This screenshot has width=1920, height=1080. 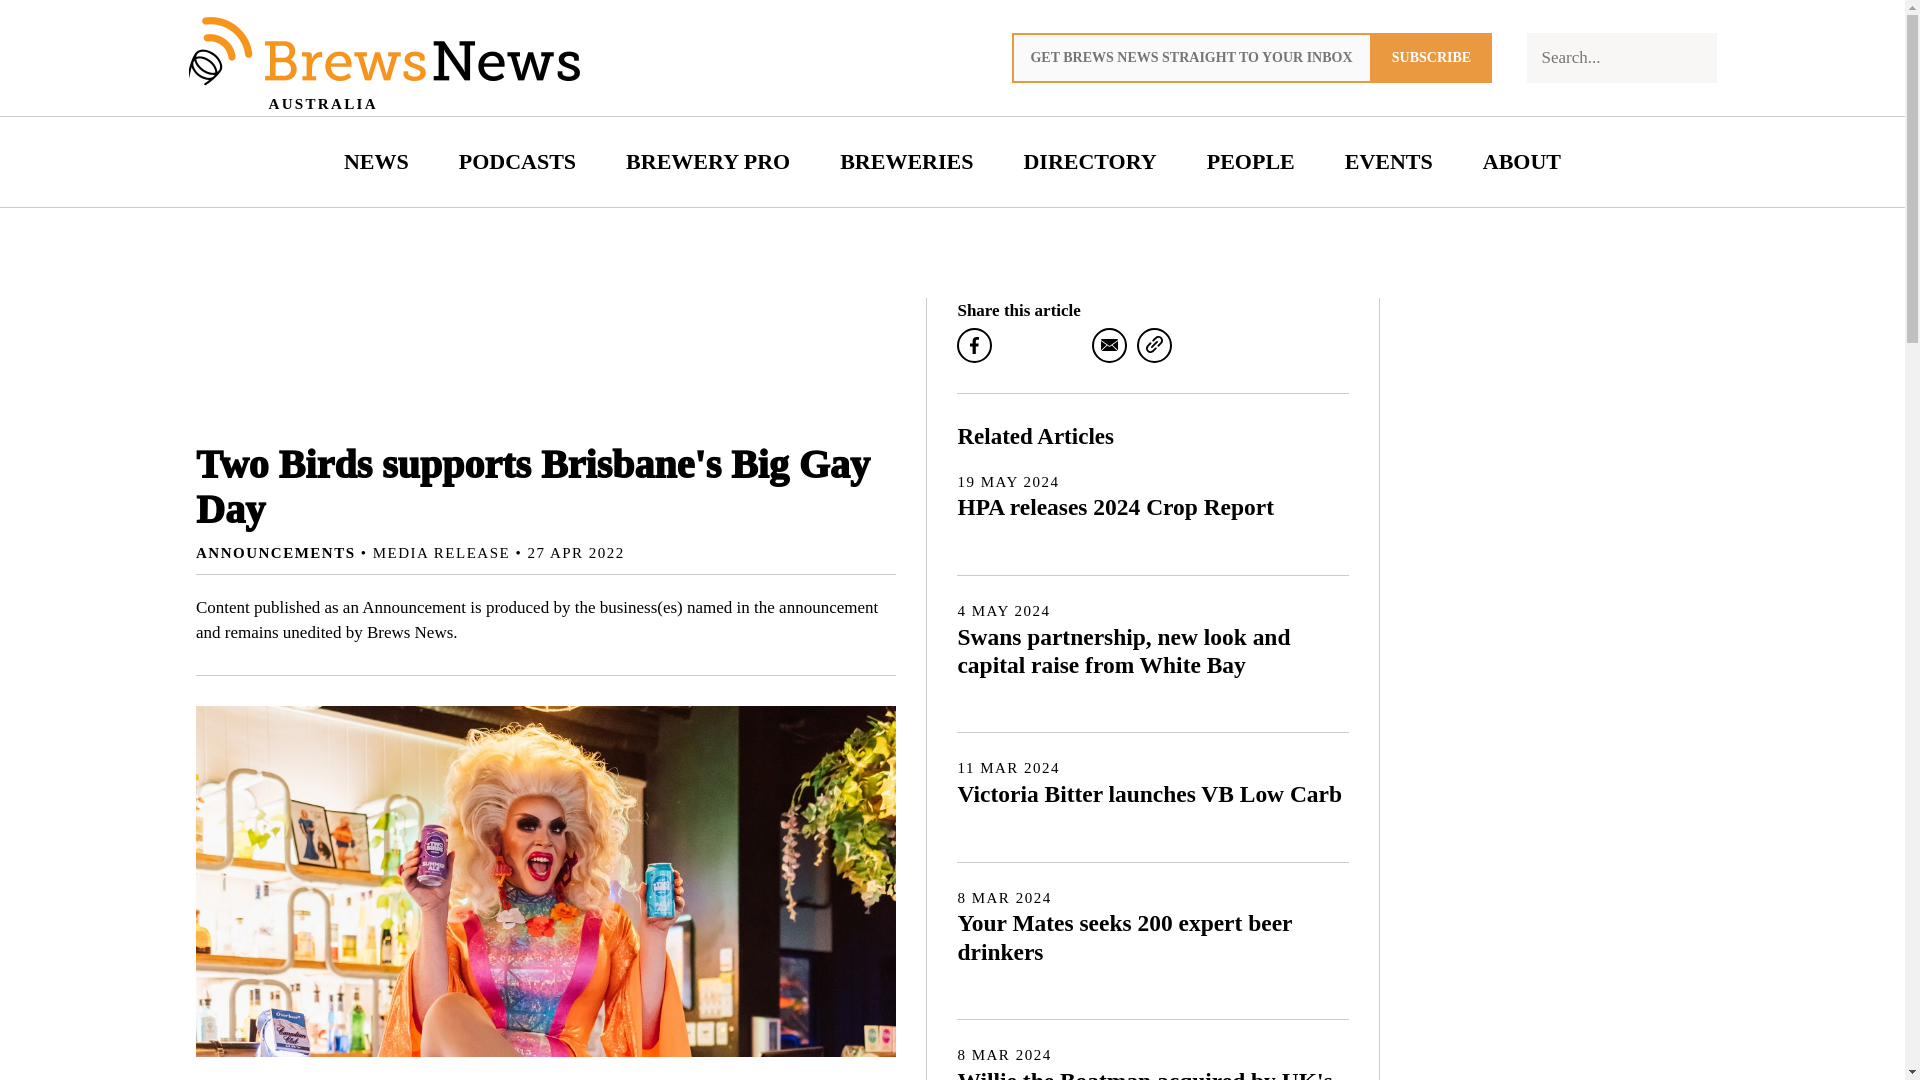 I want to click on PODCASTS, so click(x=517, y=162).